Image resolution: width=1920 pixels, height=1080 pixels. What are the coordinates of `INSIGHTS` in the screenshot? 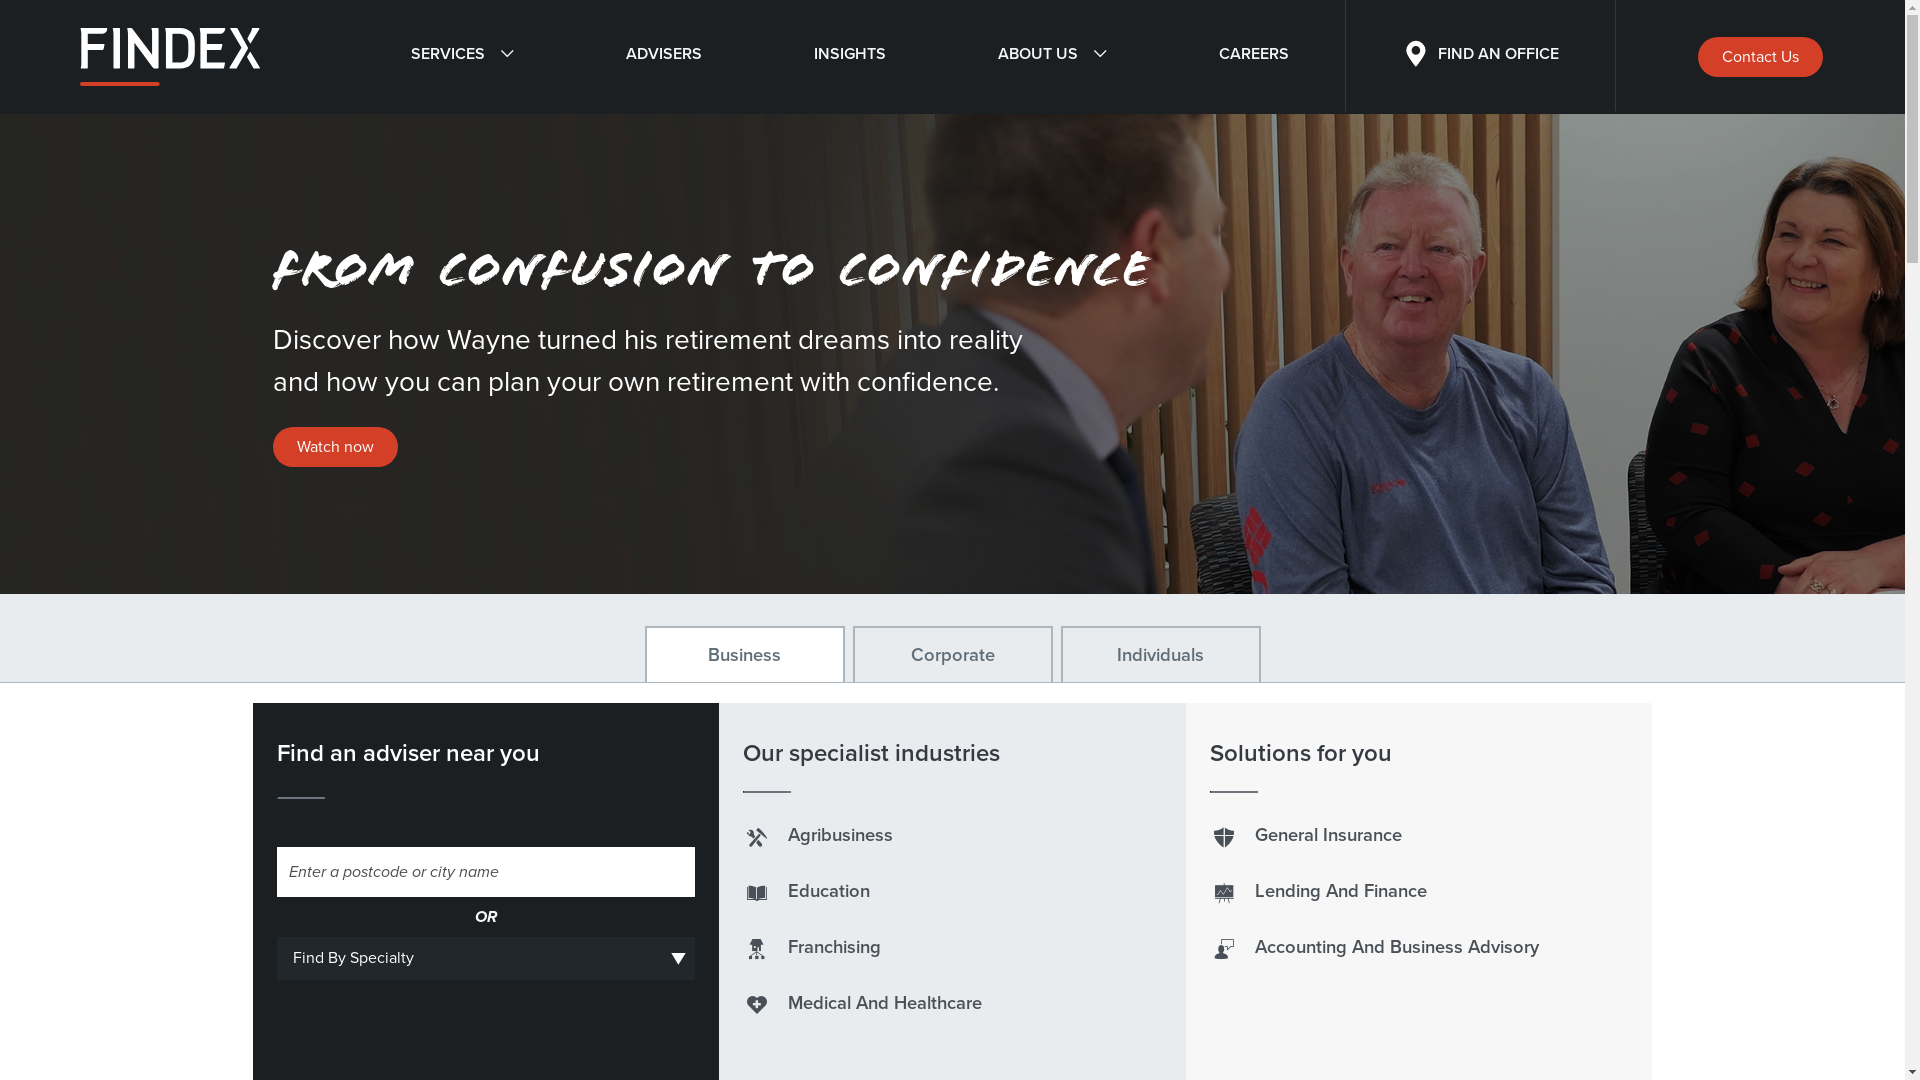 It's located at (850, 57).